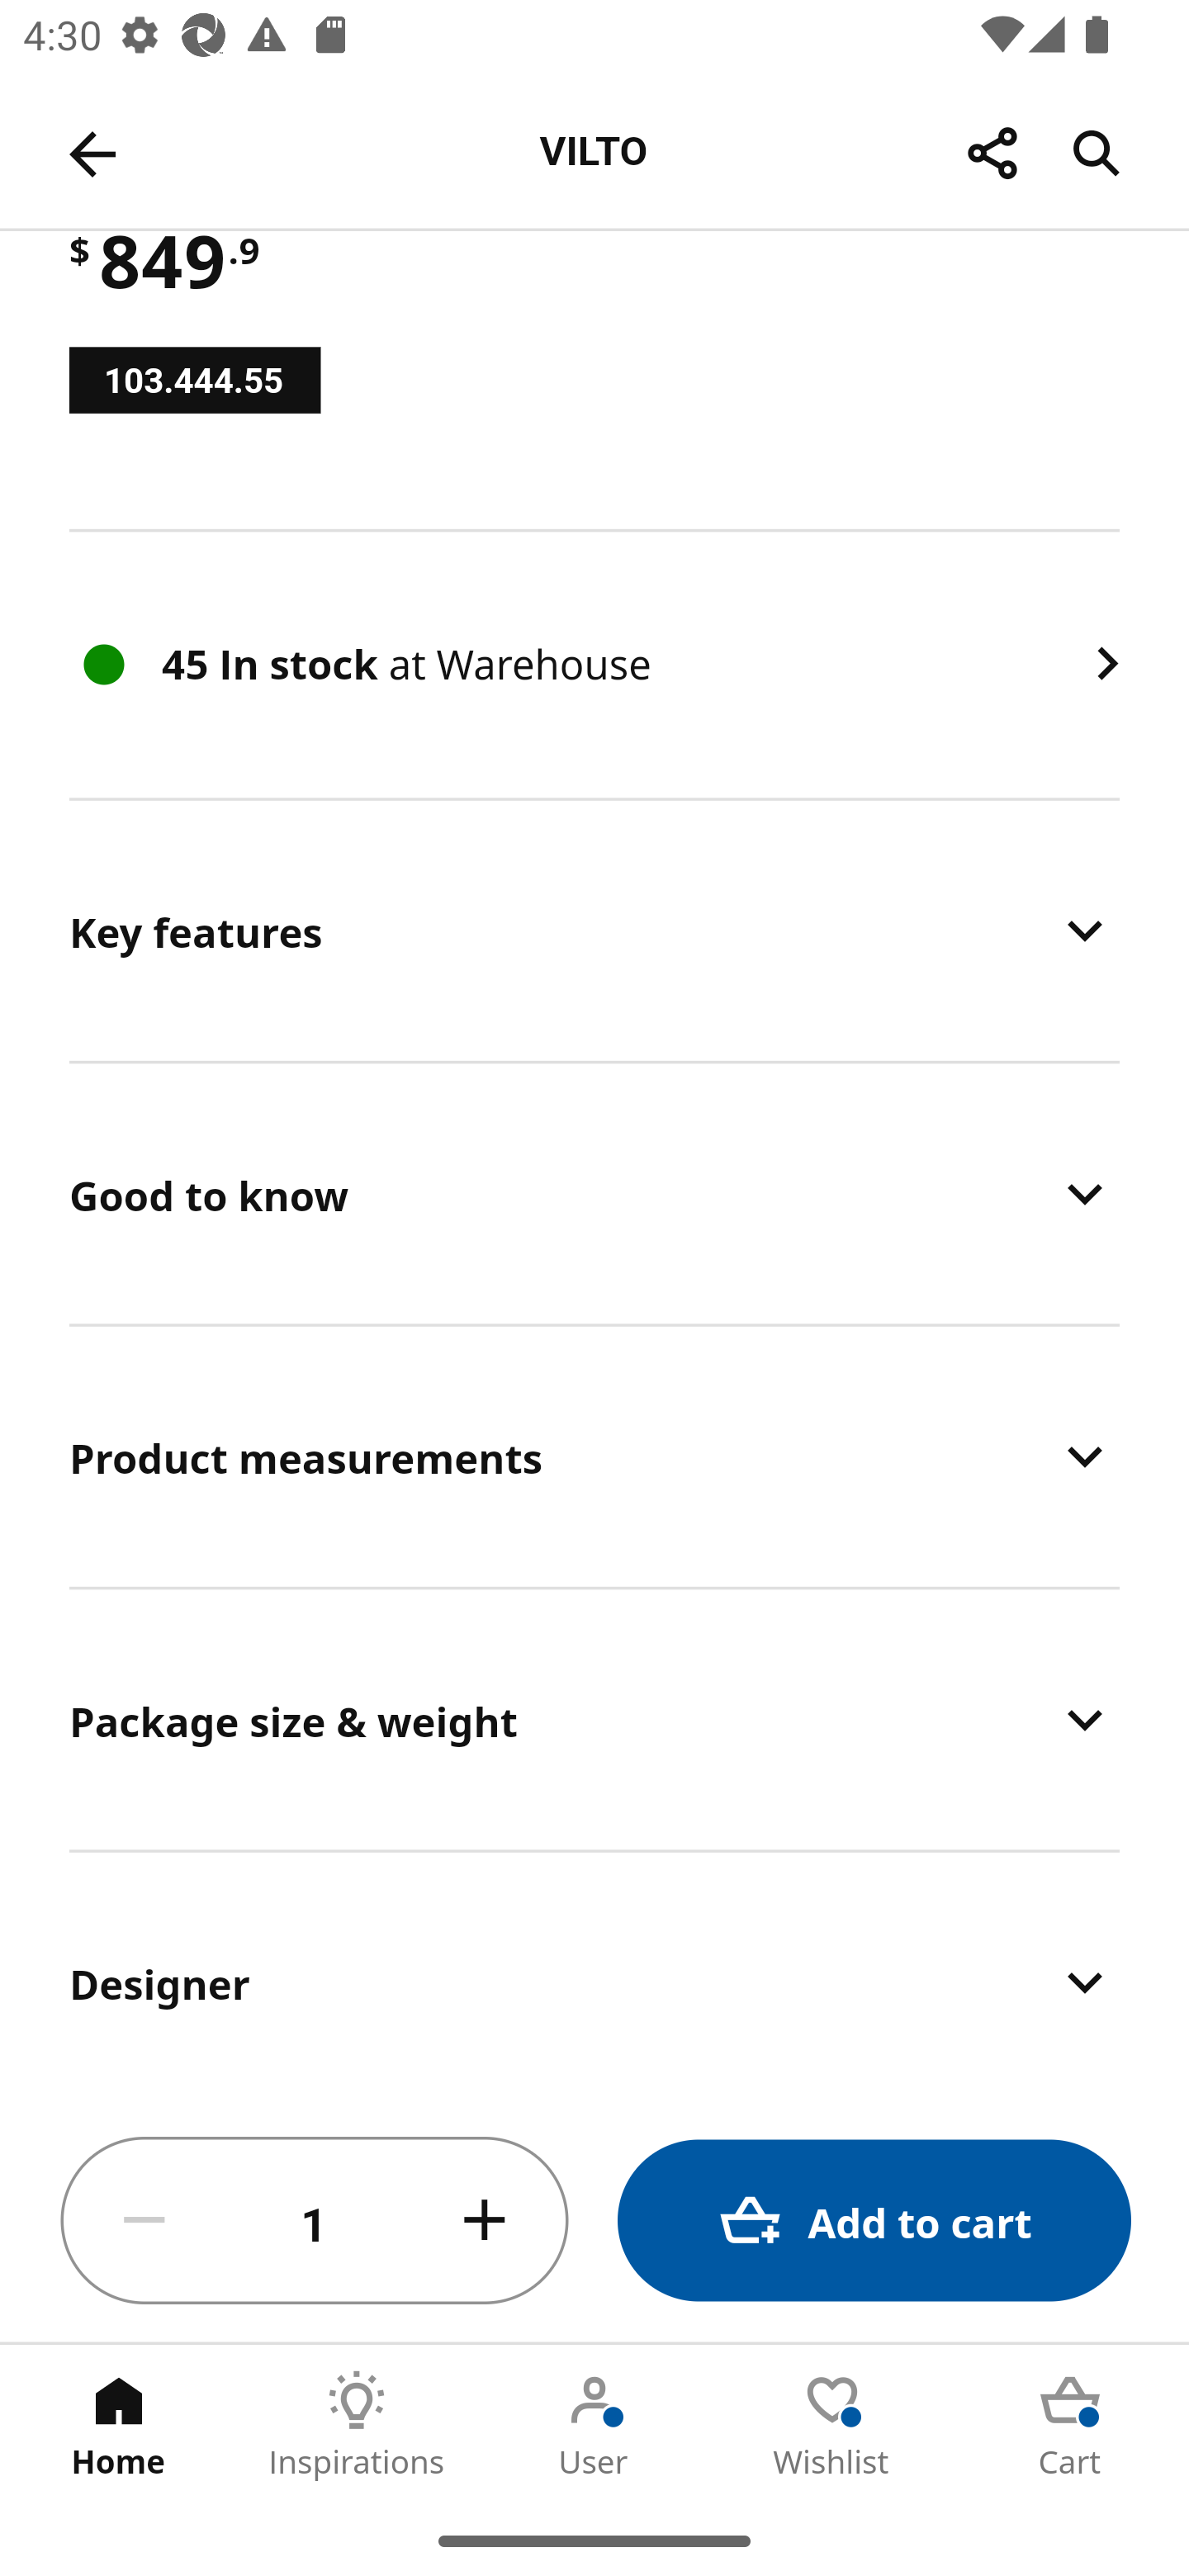 Image resolution: width=1189 pixels, height=2576 pixels. Describe the element at coordinates (1070, 2425) in the screenshot. I see `Cart
Tab 5 of 5` at that location.